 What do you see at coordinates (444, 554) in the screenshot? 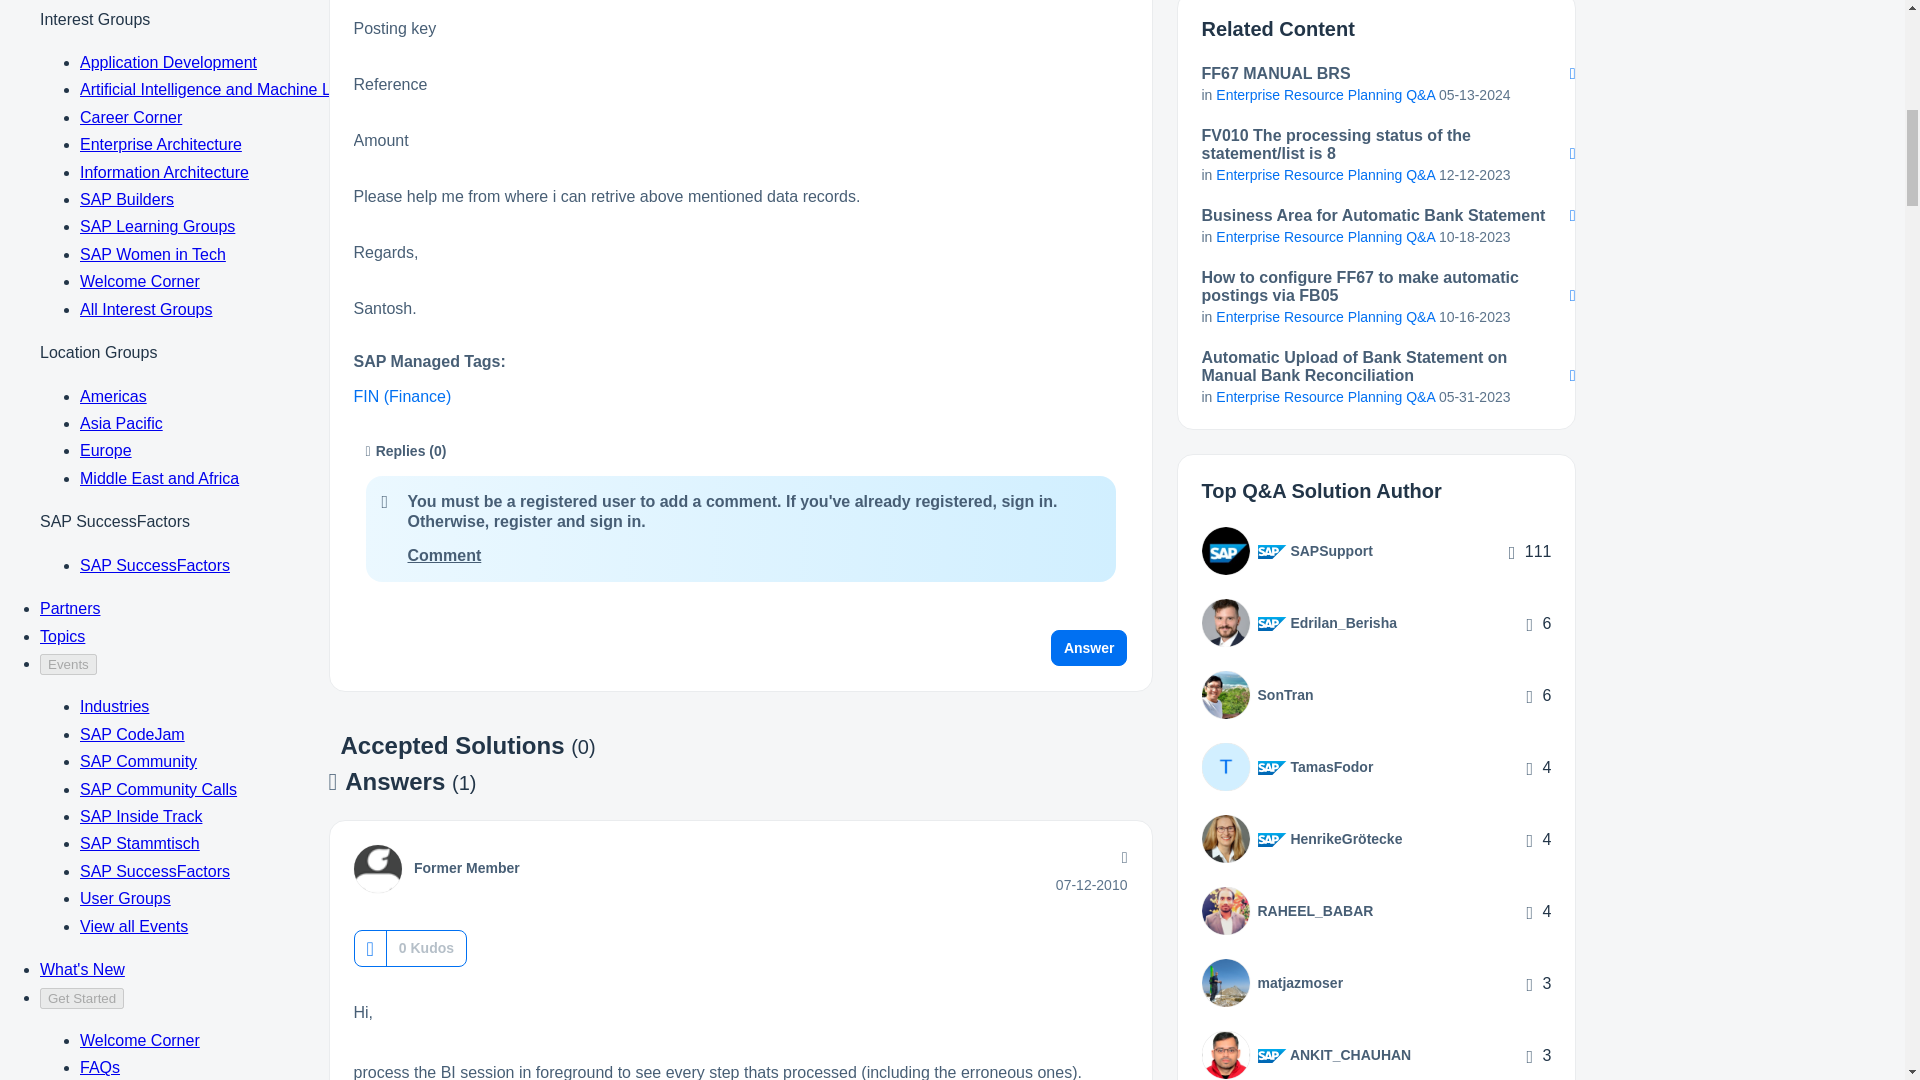
I see `Comment` at bounding box center [444, 554].